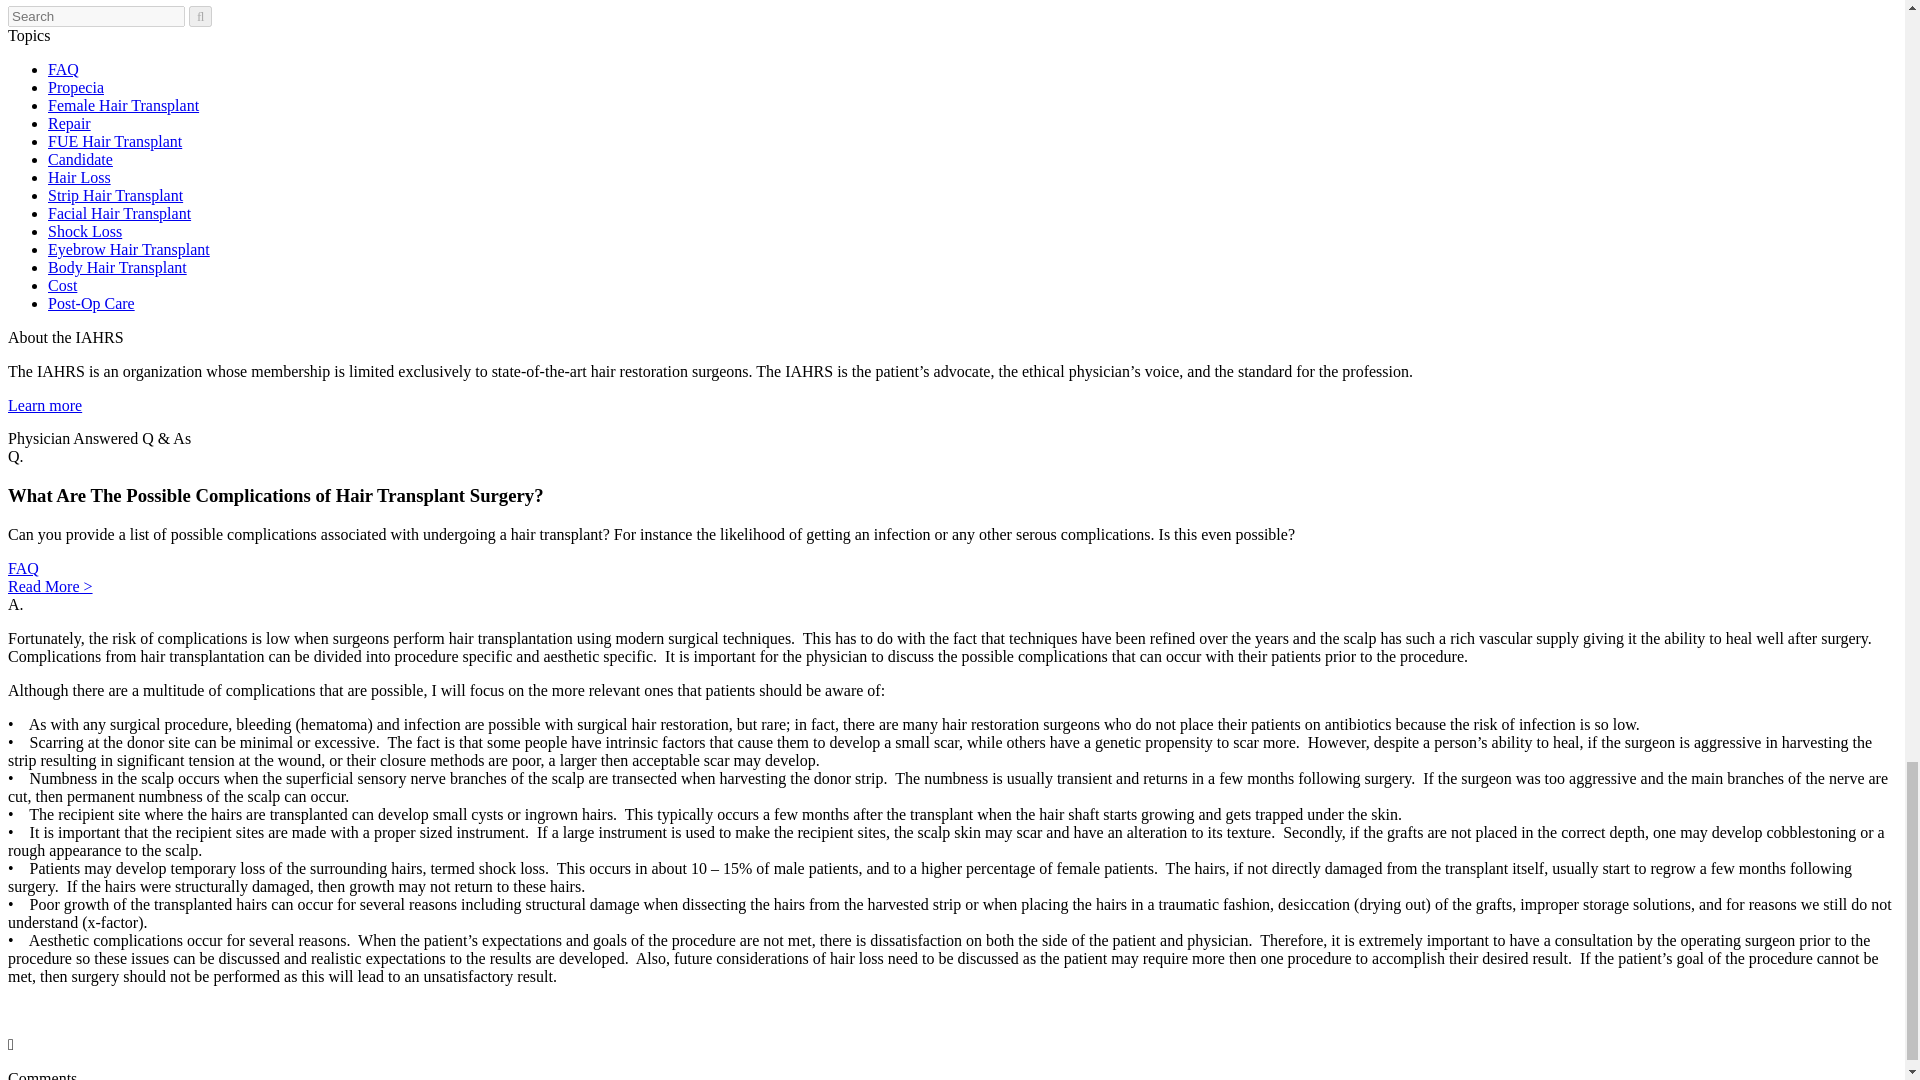  What do you see at coordinates (115, 141) in the screenshot?
I see `FUE Hair Transplant` at bounding box center [115, 141].